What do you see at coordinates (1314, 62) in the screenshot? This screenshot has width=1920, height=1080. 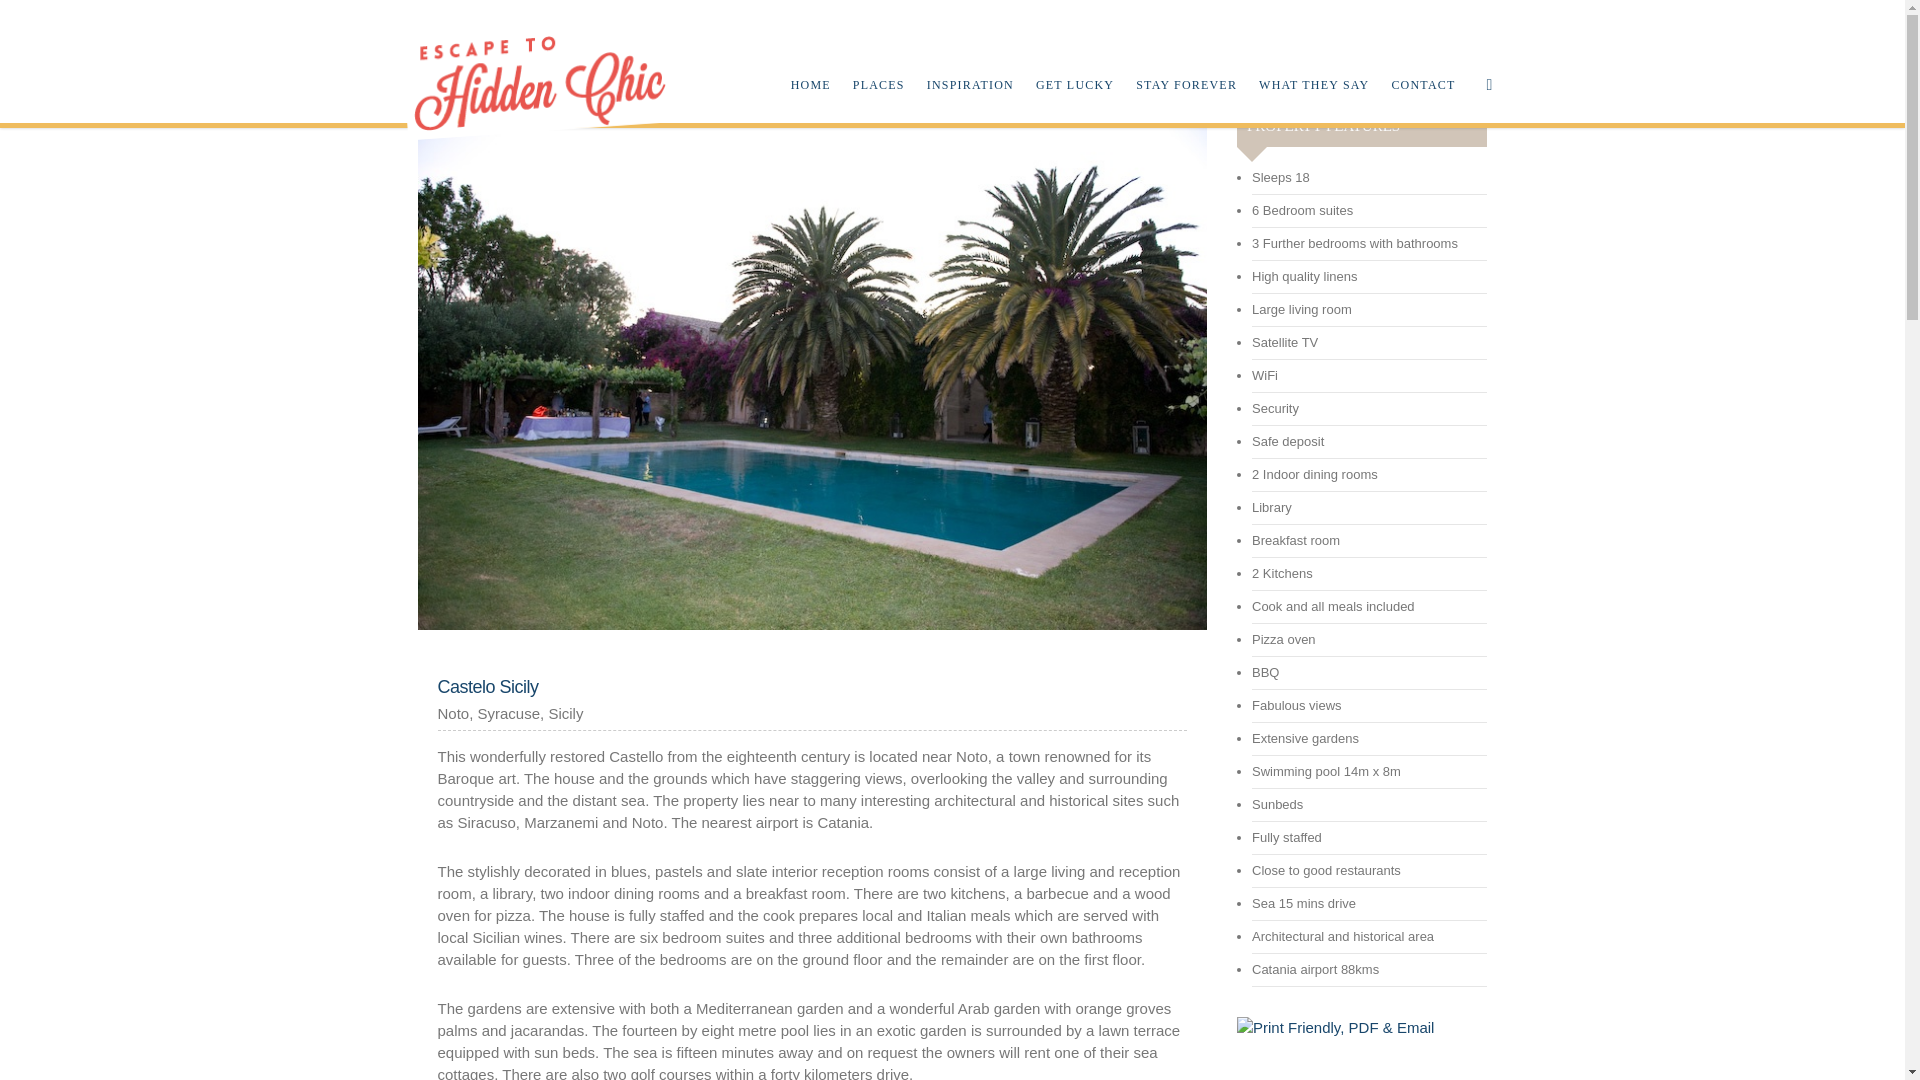 I see `WHAT THEY SAY` at bounding box center [1314, 62].